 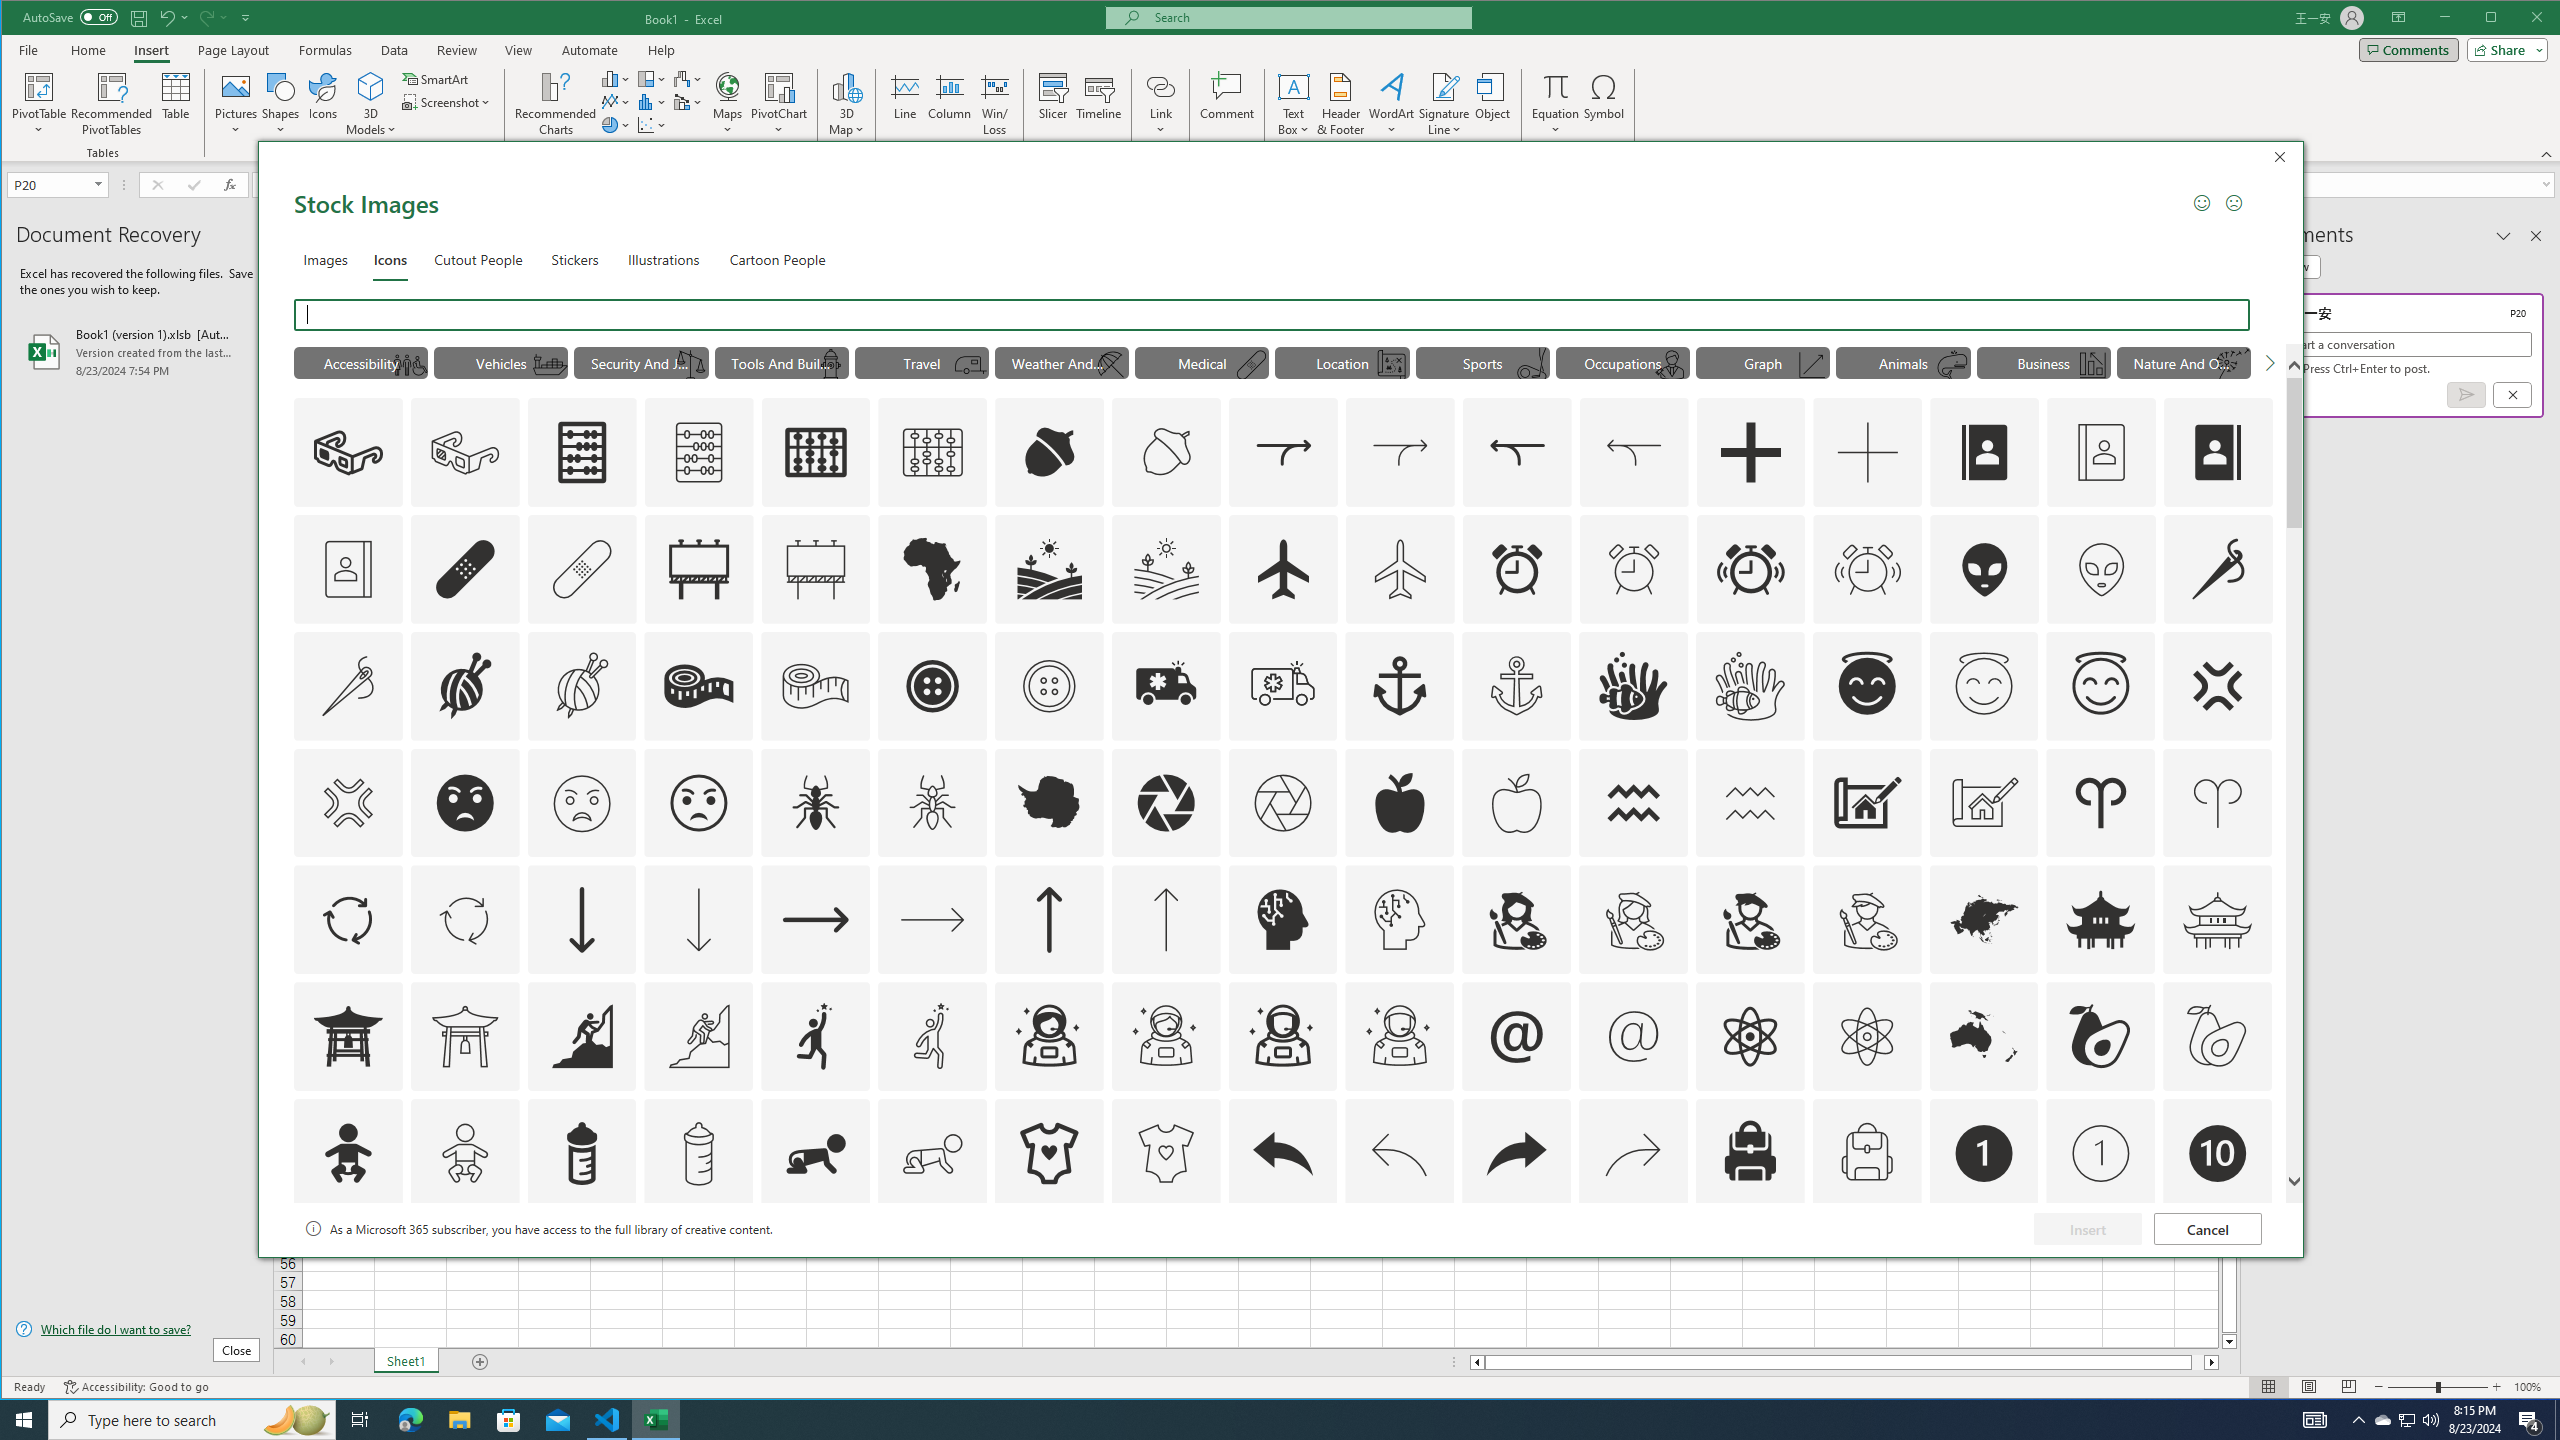 I want to click on AutomationID: Icons_Back_LTR_M, so click(x=1400, y=1153).